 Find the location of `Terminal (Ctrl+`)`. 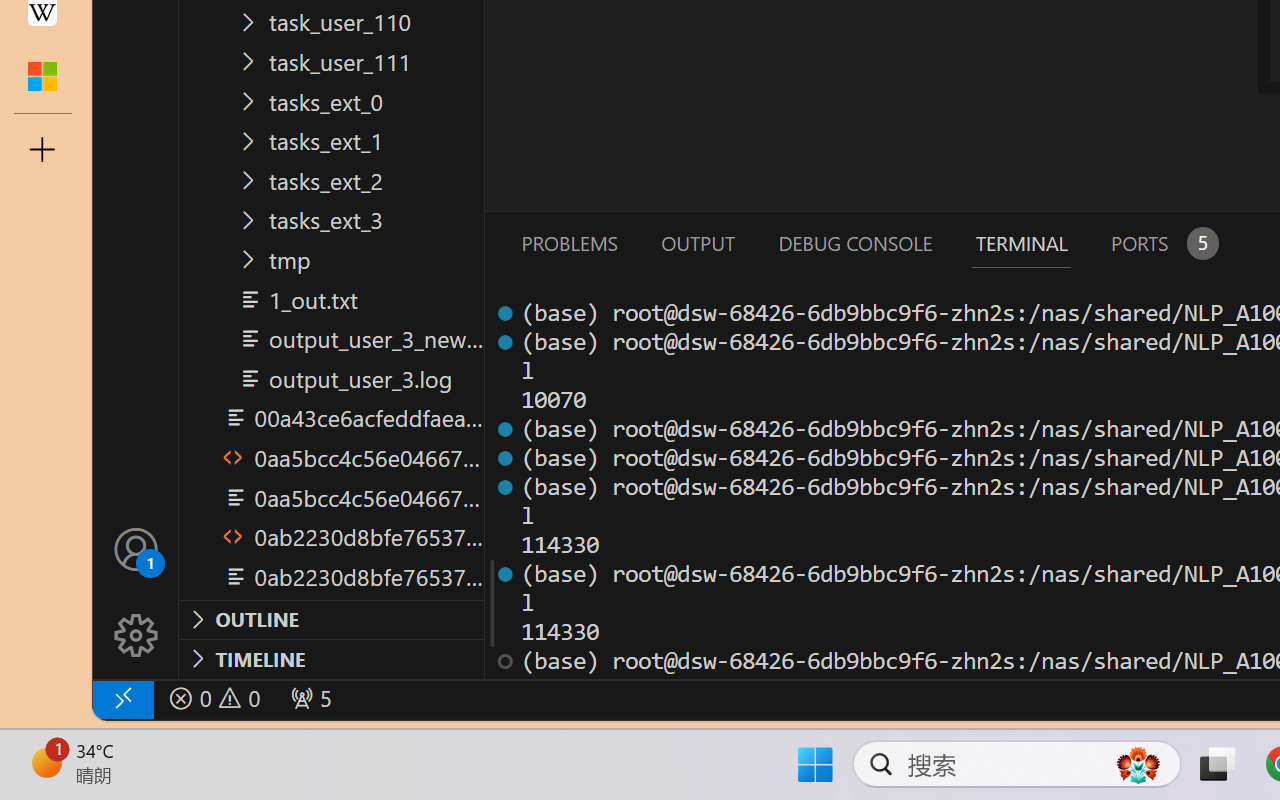

Terminal (Ctrl+`) is located at coordinates (1021, 243).